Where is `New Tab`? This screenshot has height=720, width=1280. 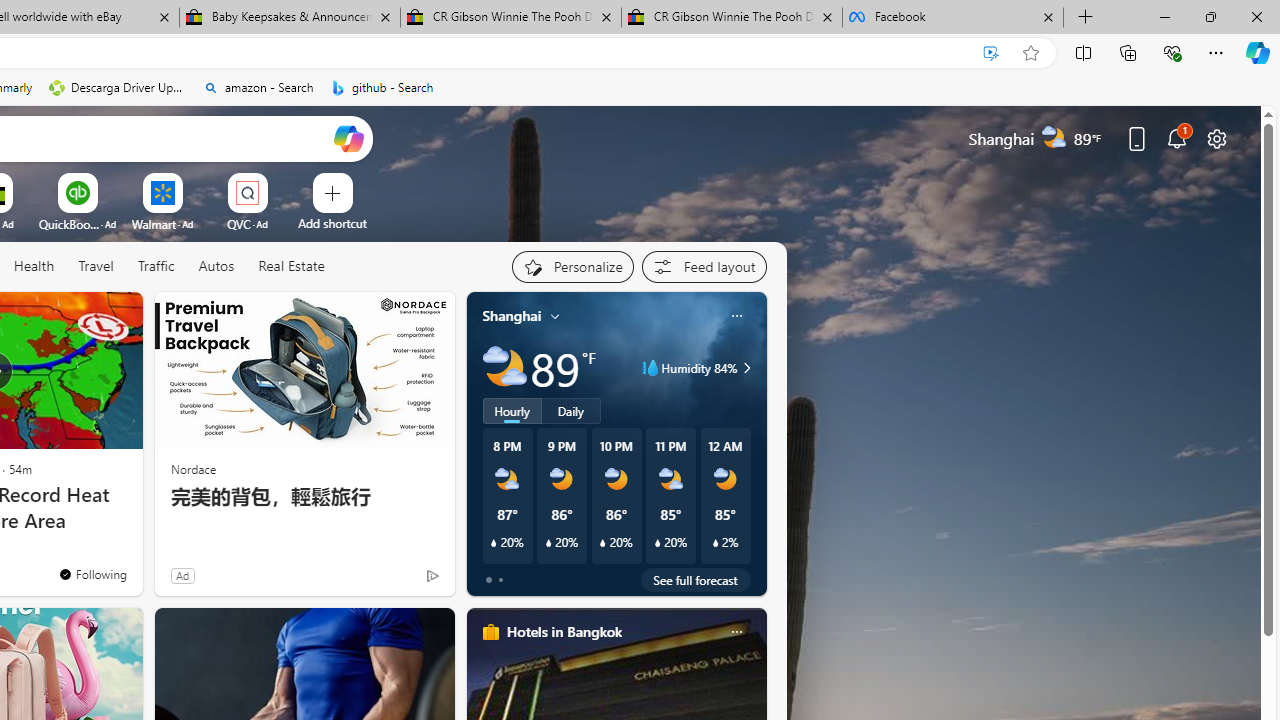 New Tab is located at coordinates (1086, 18).